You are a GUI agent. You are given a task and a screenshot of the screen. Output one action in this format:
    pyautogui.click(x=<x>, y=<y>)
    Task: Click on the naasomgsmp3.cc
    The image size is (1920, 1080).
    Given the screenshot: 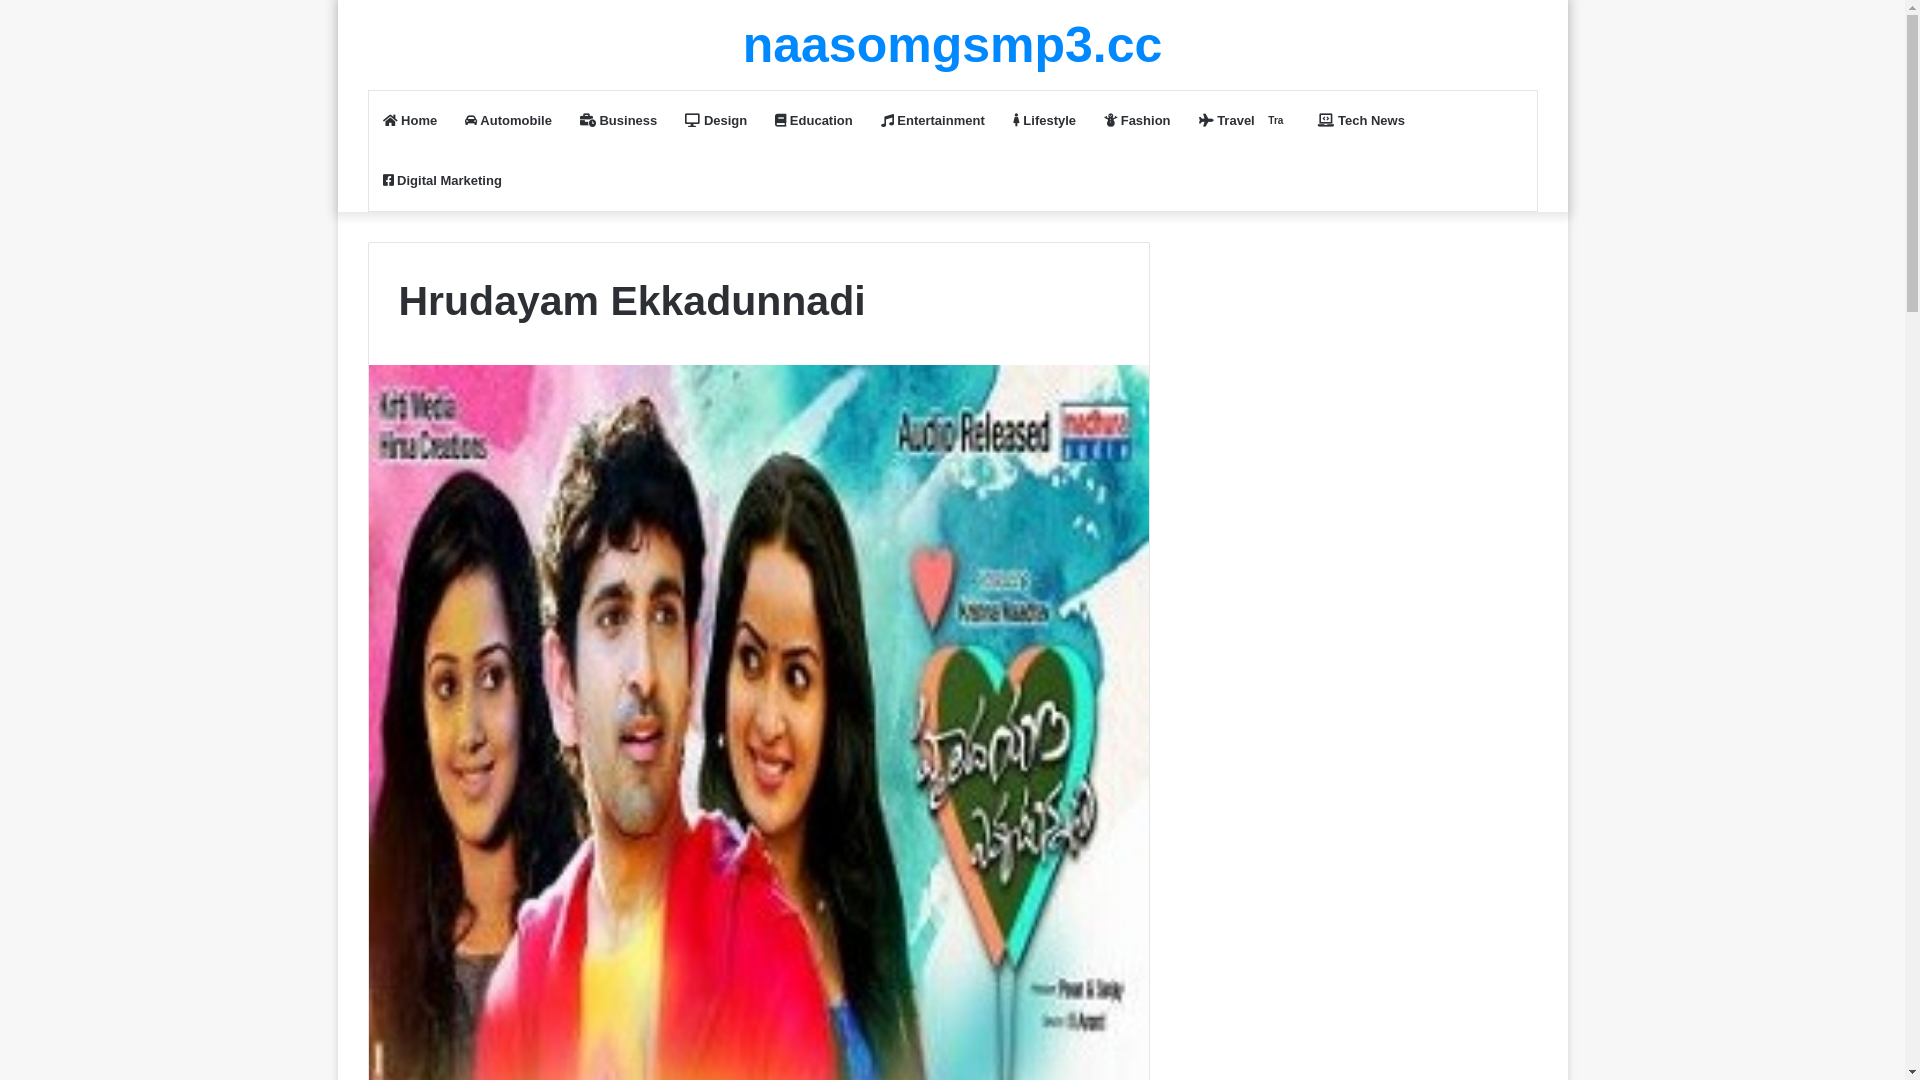 What is the action you would take?
    pyautogui.click(x=953, y=45)
    